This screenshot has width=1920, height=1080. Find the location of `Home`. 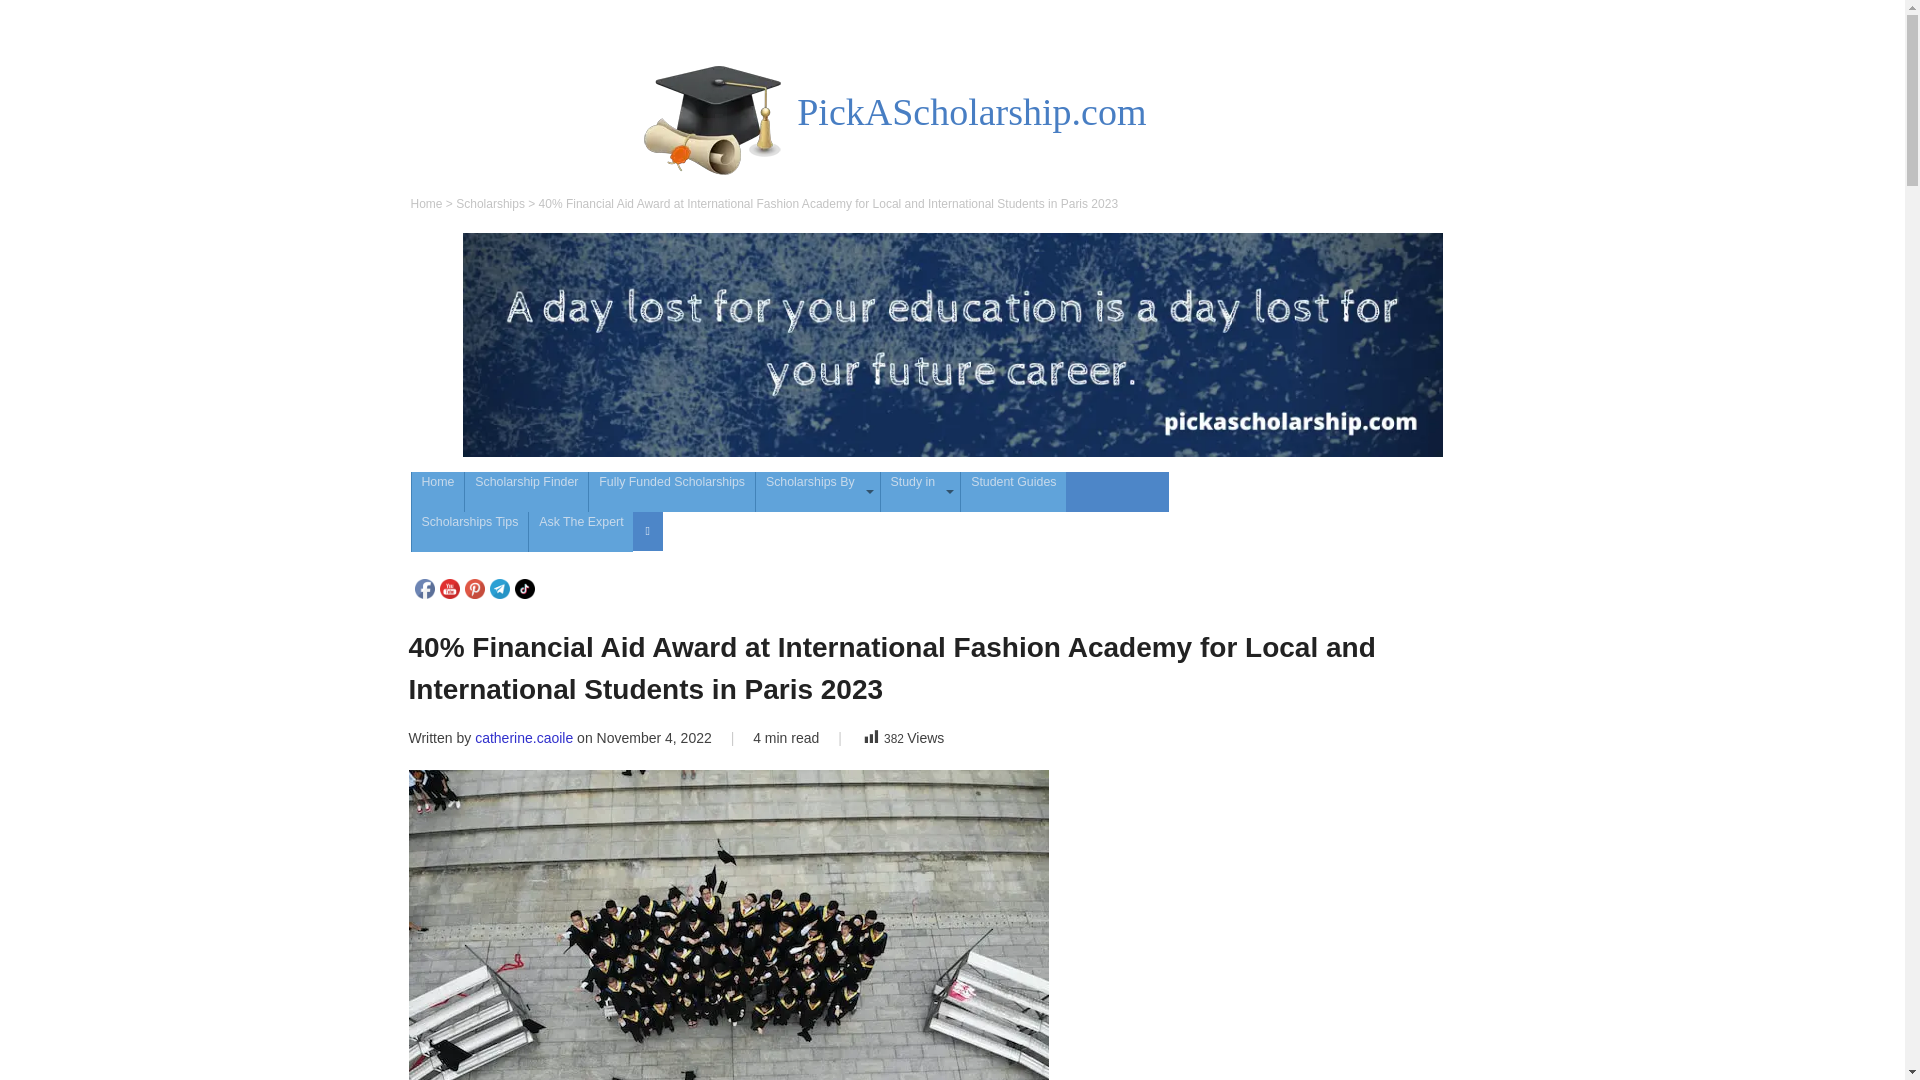

Home is located at coordinates (438, 491).